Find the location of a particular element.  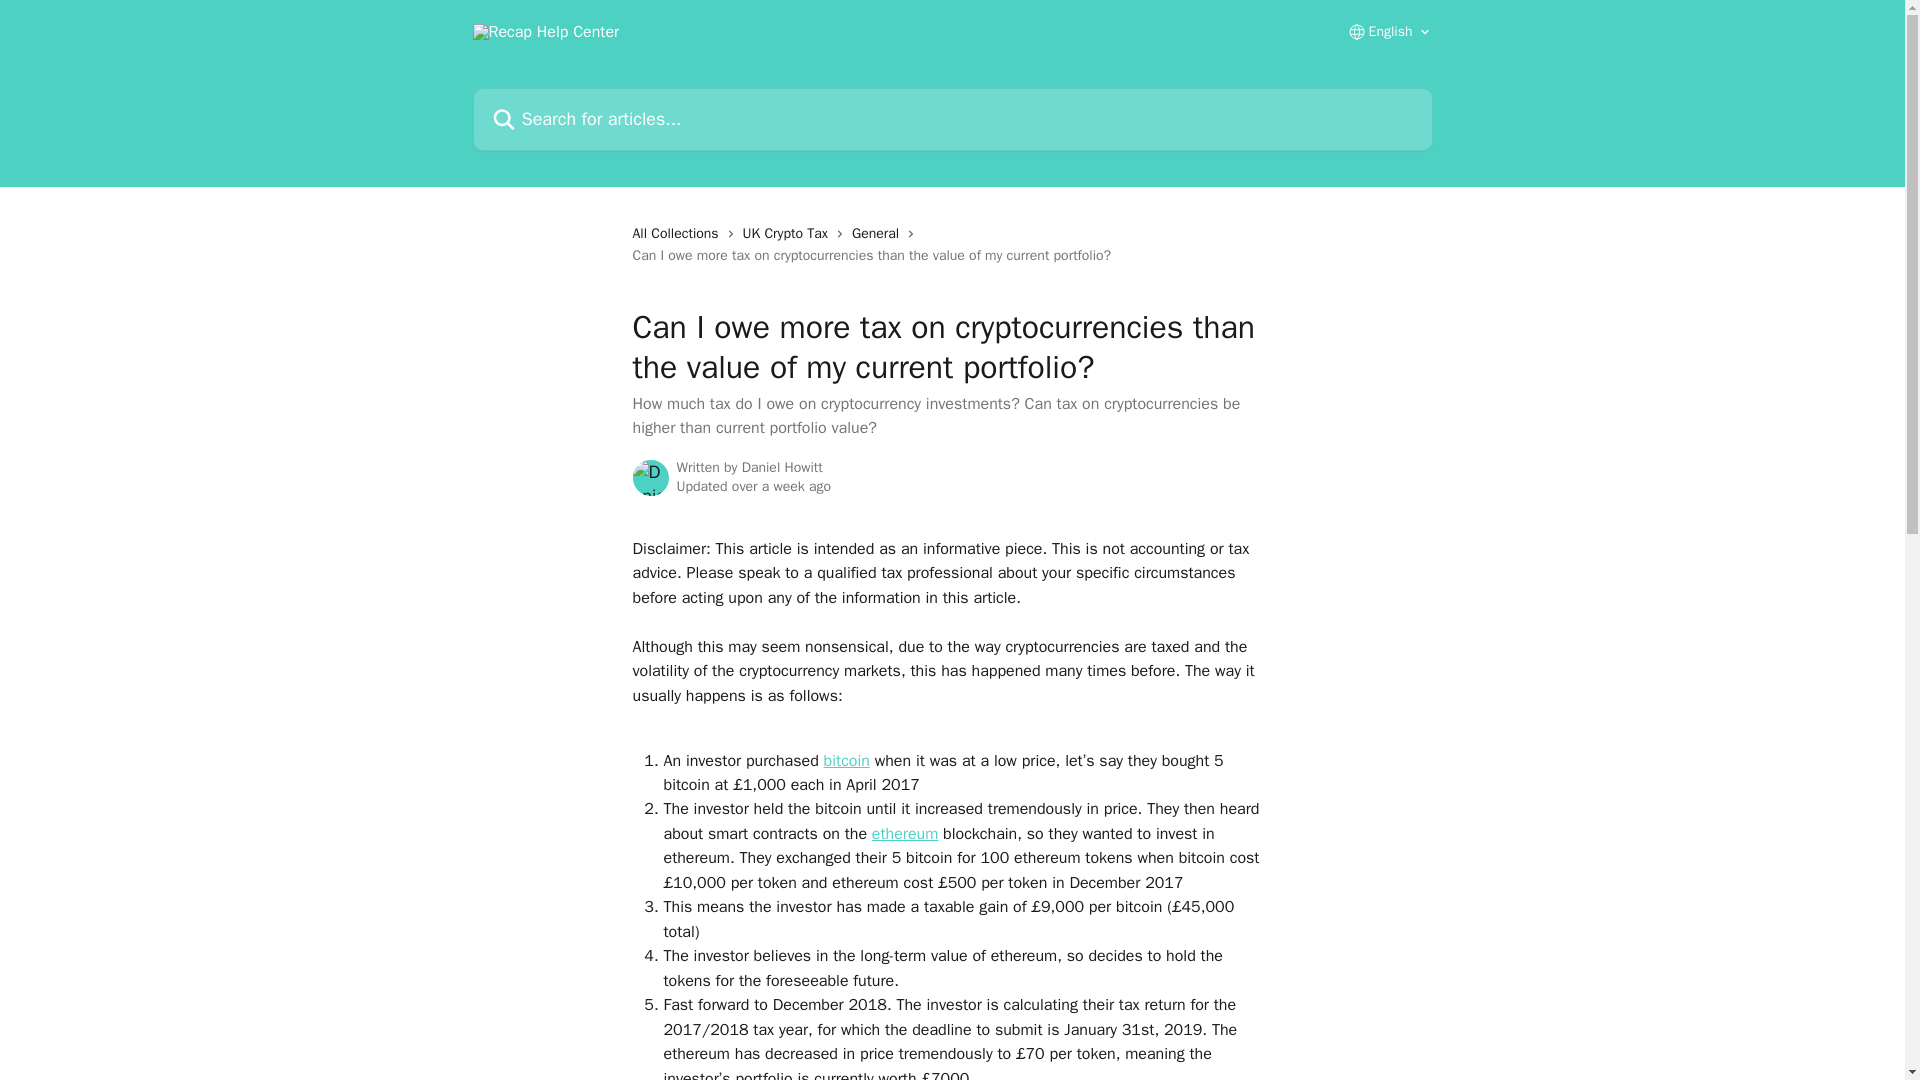

UK Crypto Tax is located at coordinates (789, 234).